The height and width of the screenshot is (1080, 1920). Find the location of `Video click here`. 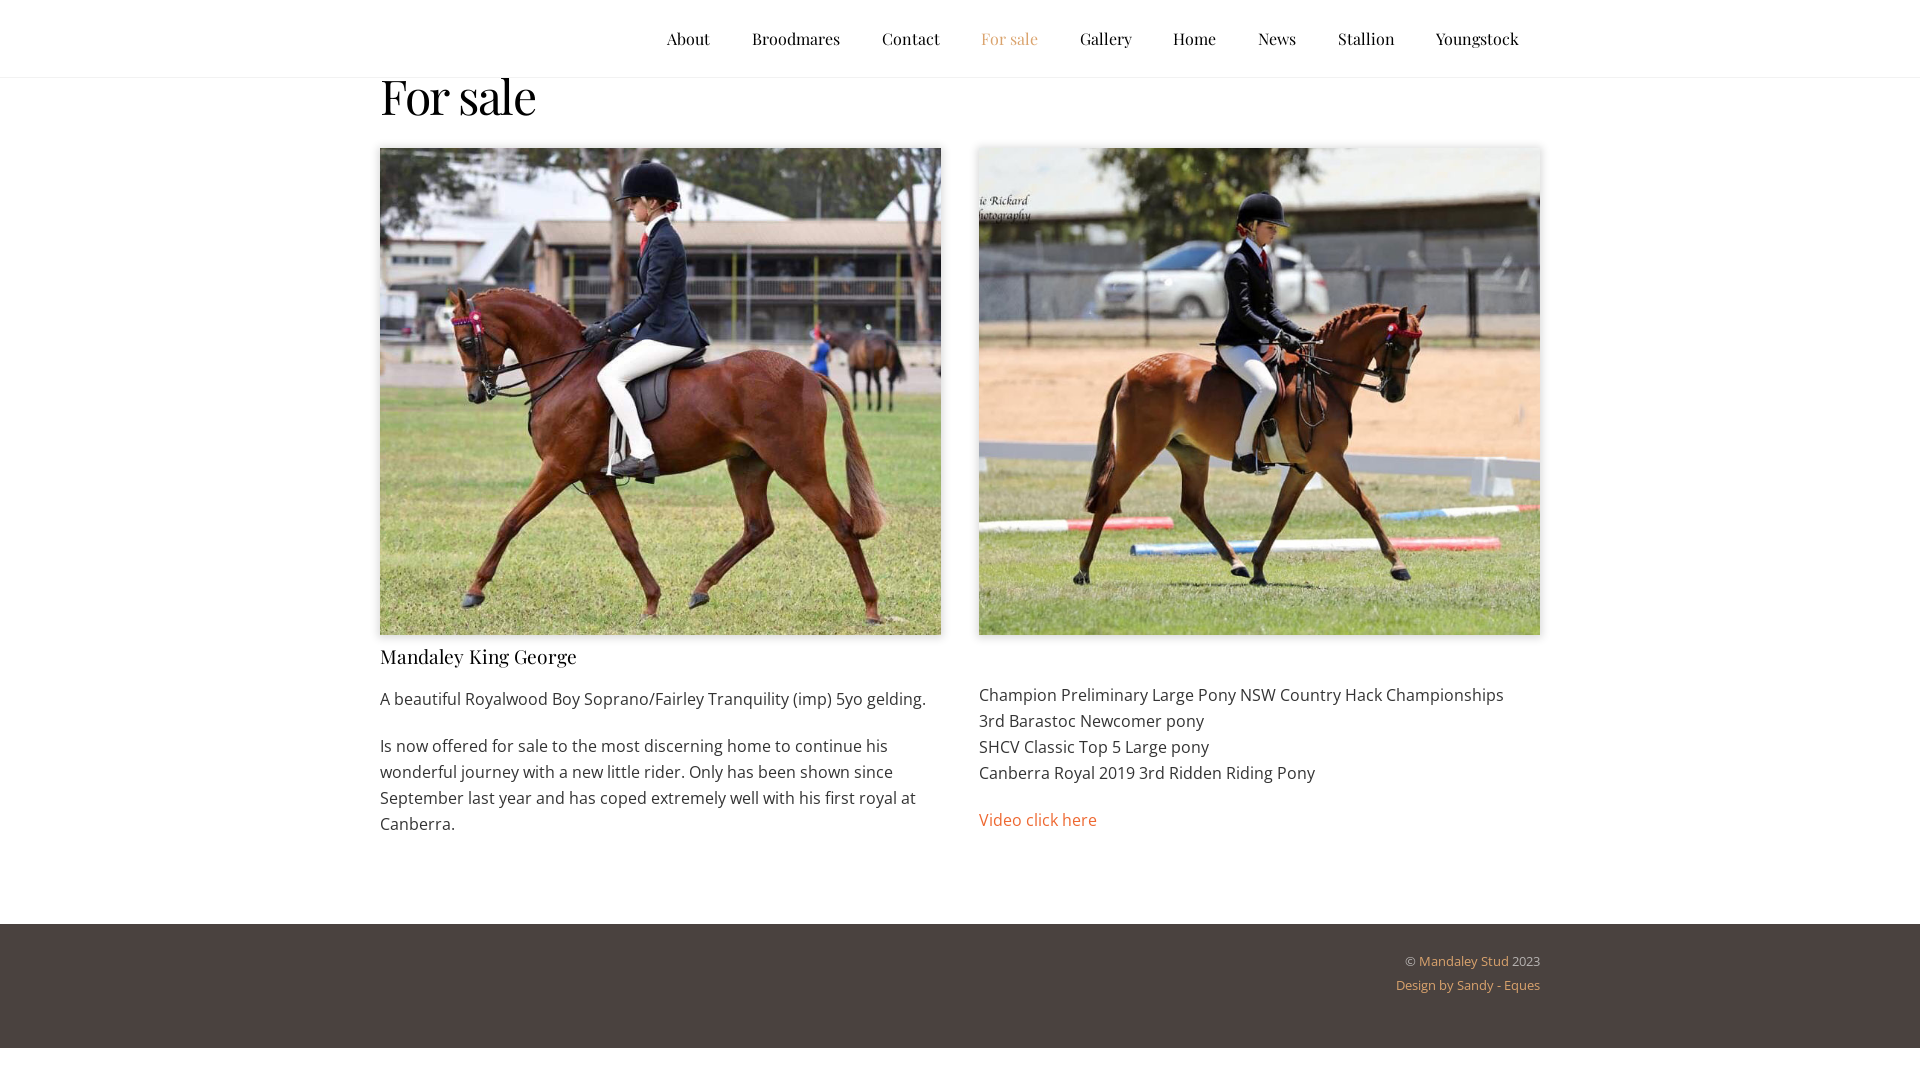

Video click here is located at coordinates (1038, 820).